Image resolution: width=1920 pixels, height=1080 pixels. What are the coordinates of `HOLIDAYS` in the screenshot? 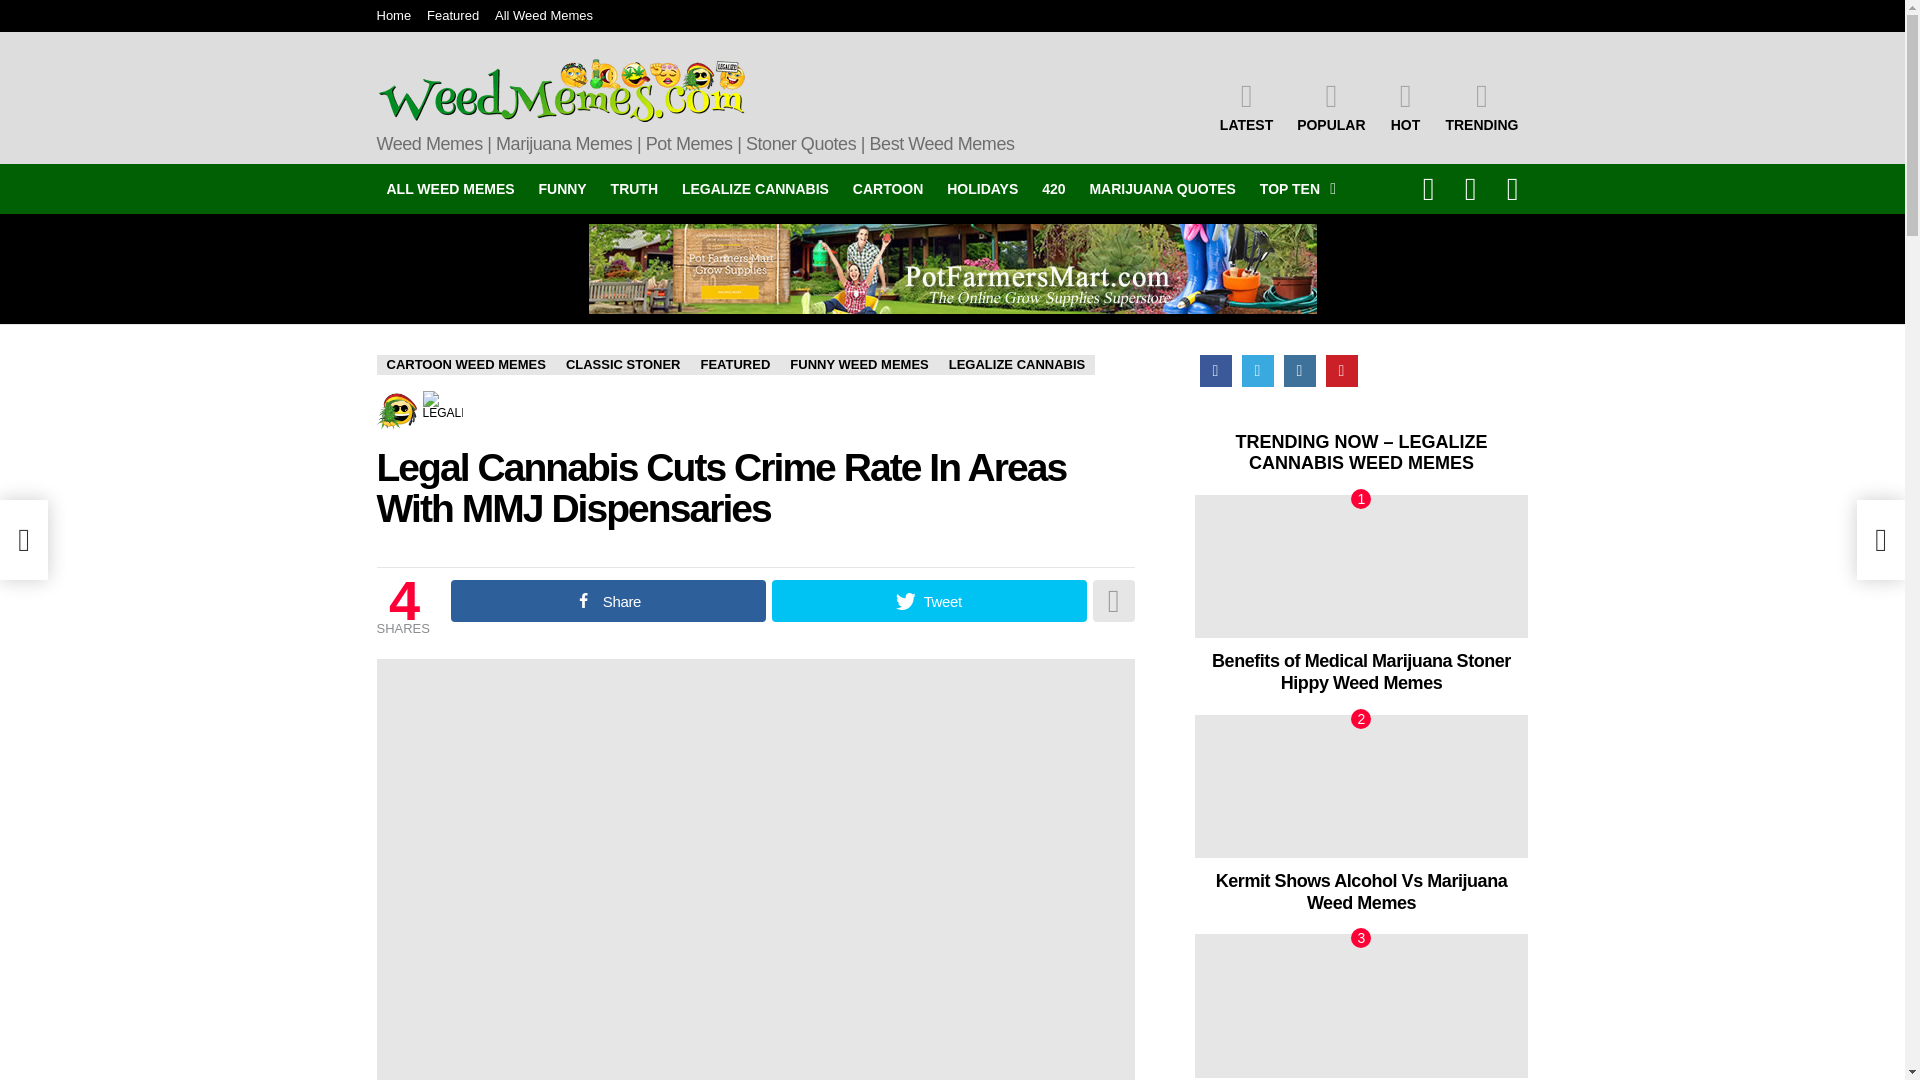 It's located at (982, 188).